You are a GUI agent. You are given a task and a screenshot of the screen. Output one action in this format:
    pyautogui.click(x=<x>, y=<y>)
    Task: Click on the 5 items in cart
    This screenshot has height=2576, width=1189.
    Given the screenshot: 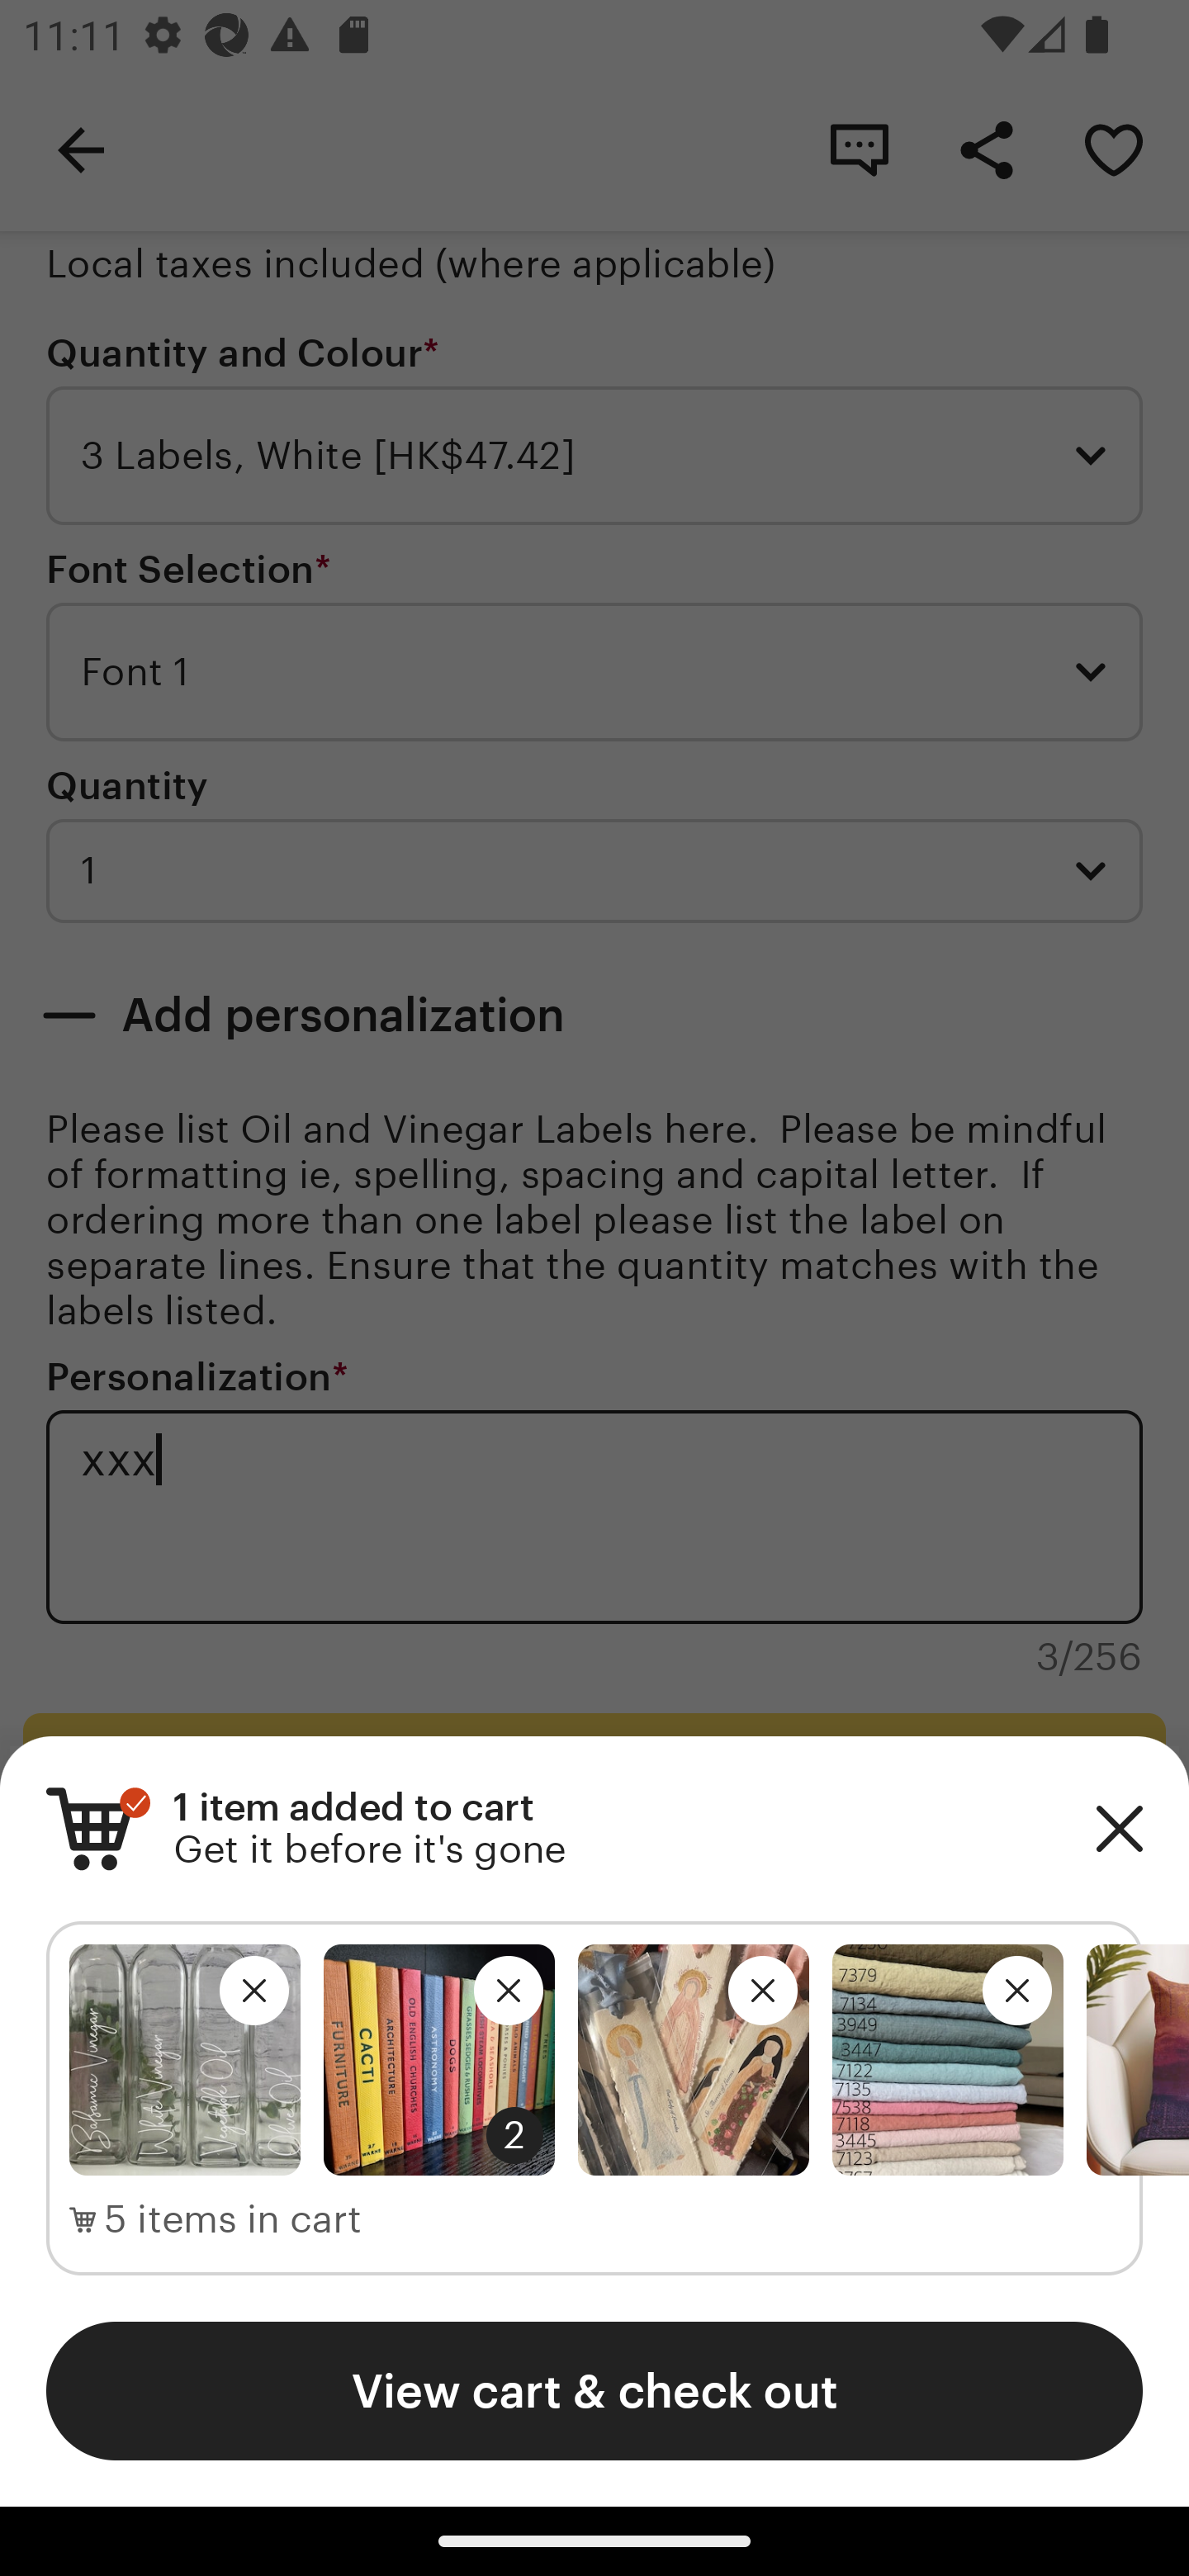 What is the action you would take?
    pyautogui.click(x=216, y=2220)
    